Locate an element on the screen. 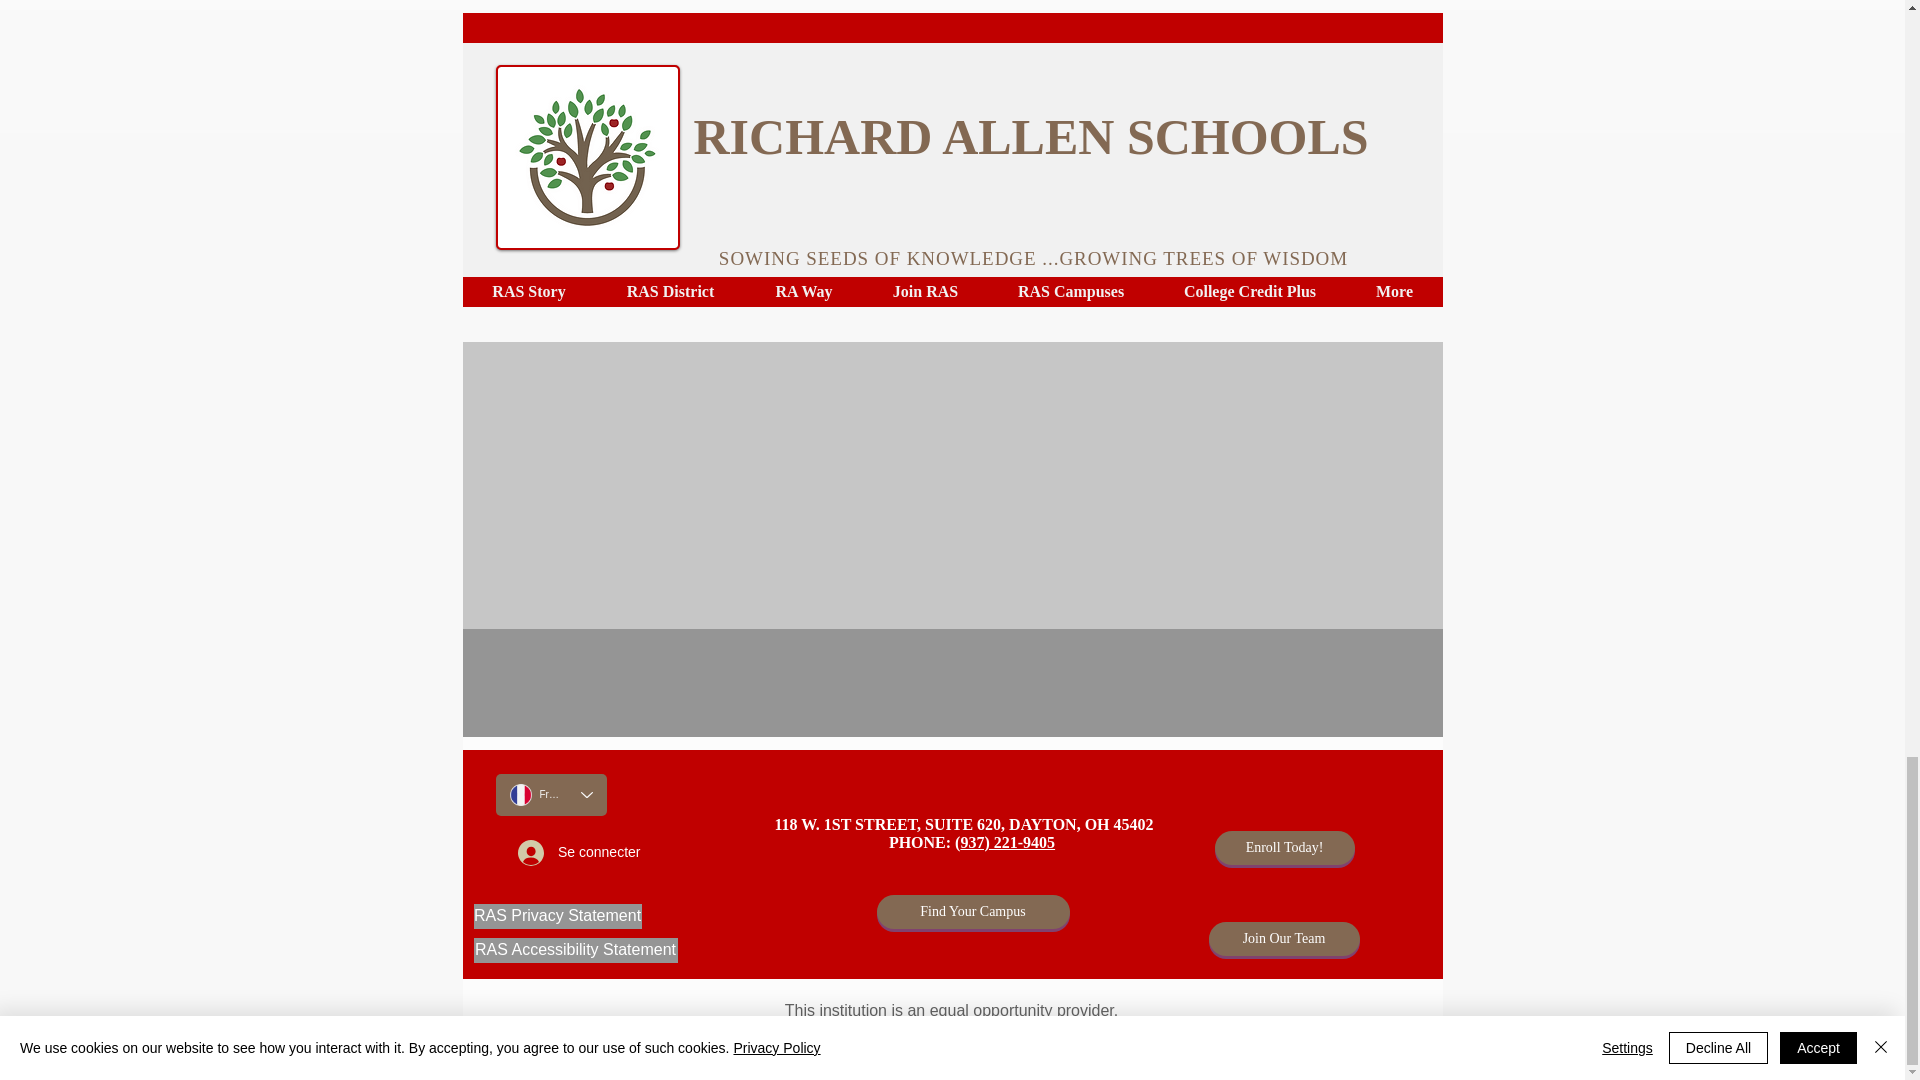 The image size is (1920, 1080). RAS Accessibility Statement is located at coordinates (576, 950).